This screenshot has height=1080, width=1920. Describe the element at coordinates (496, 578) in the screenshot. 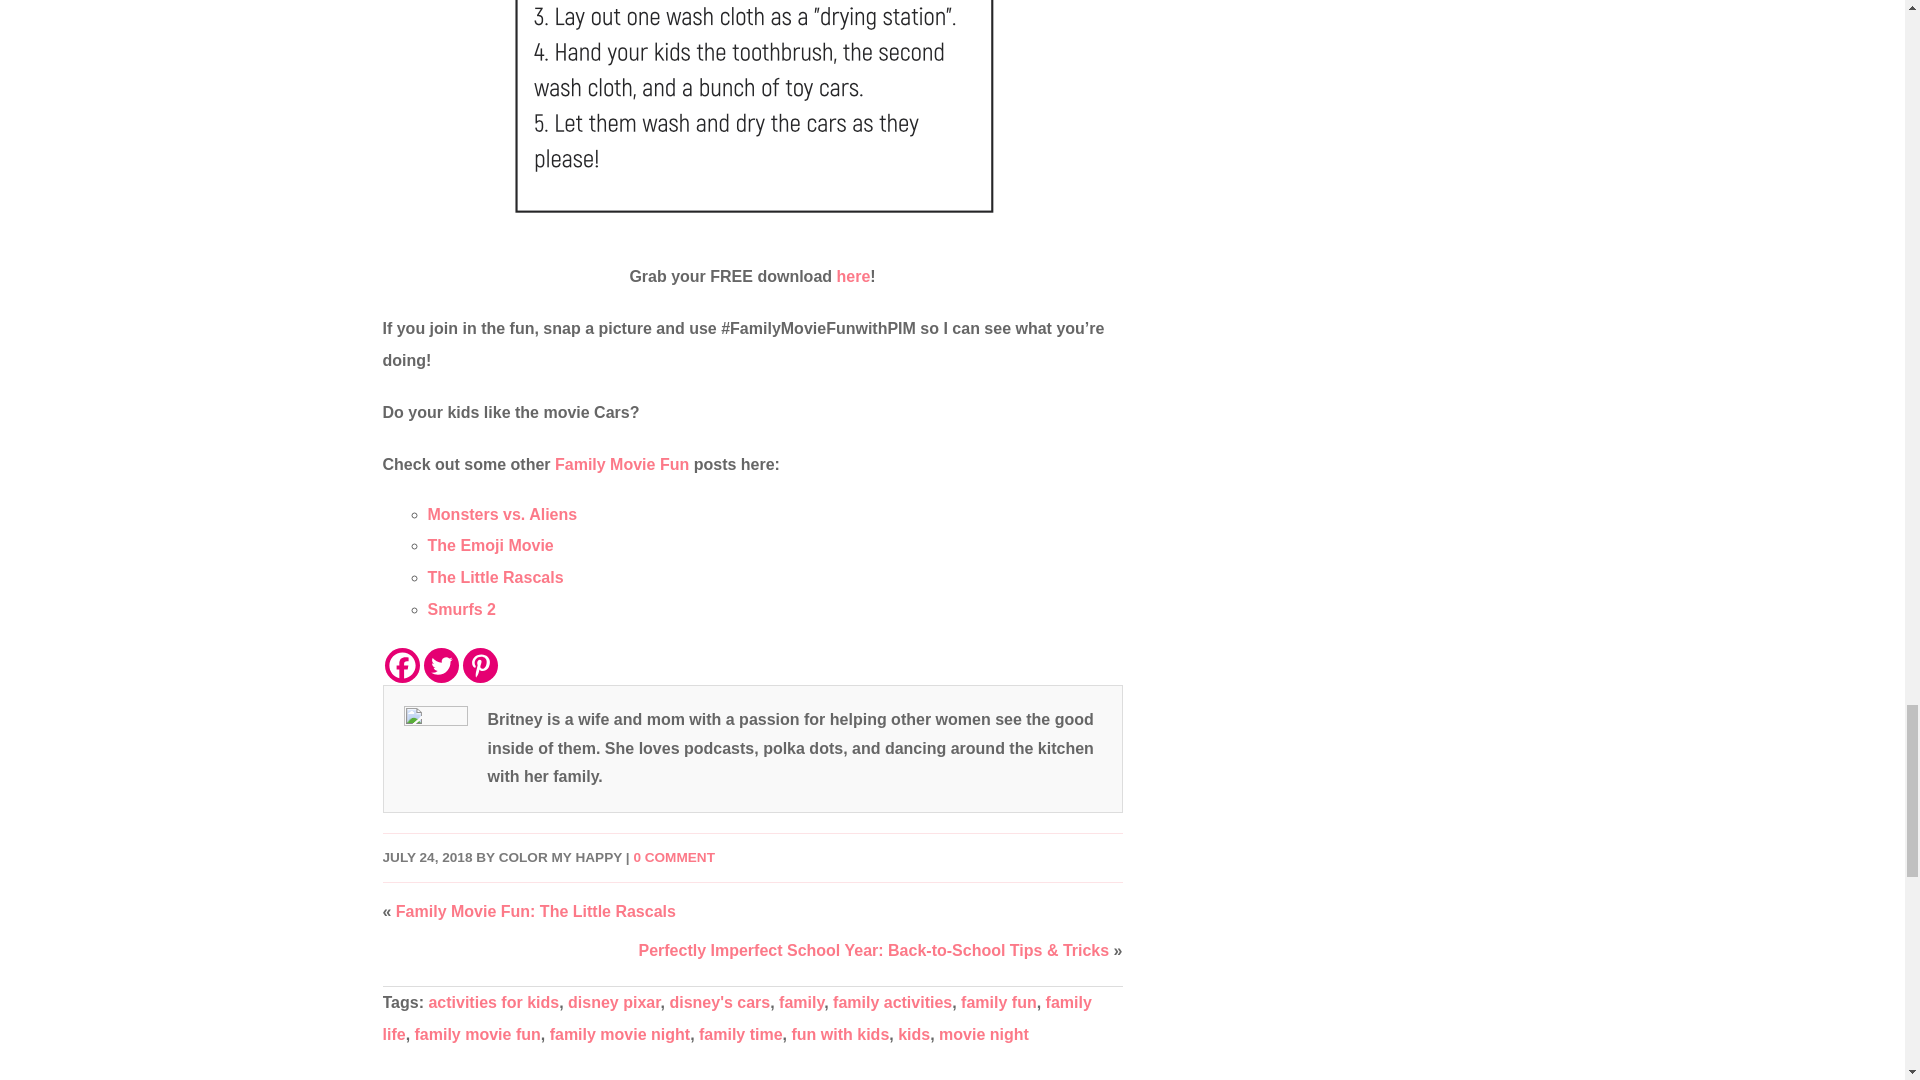

I see `The Little Rascals` at that location.